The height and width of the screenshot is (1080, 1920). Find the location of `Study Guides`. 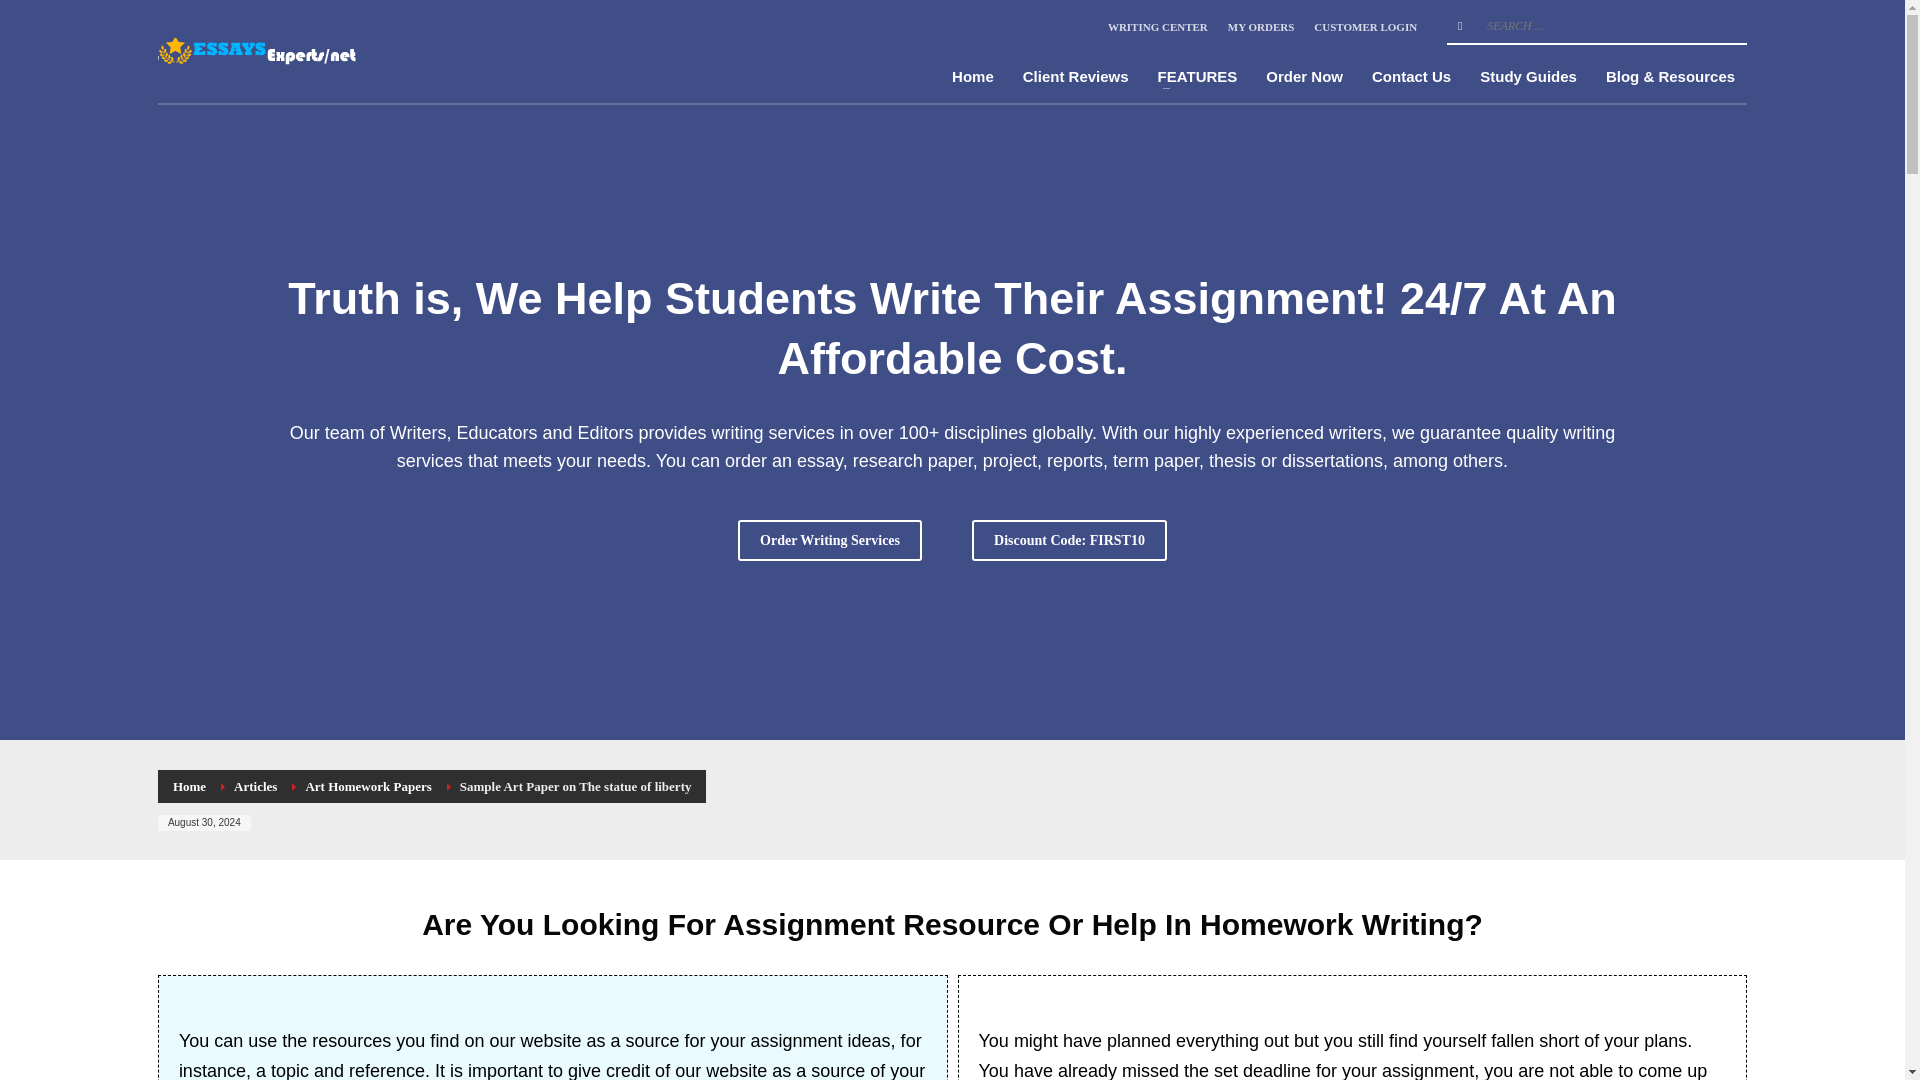

Study Guides is located at coordinates (1528, 76).